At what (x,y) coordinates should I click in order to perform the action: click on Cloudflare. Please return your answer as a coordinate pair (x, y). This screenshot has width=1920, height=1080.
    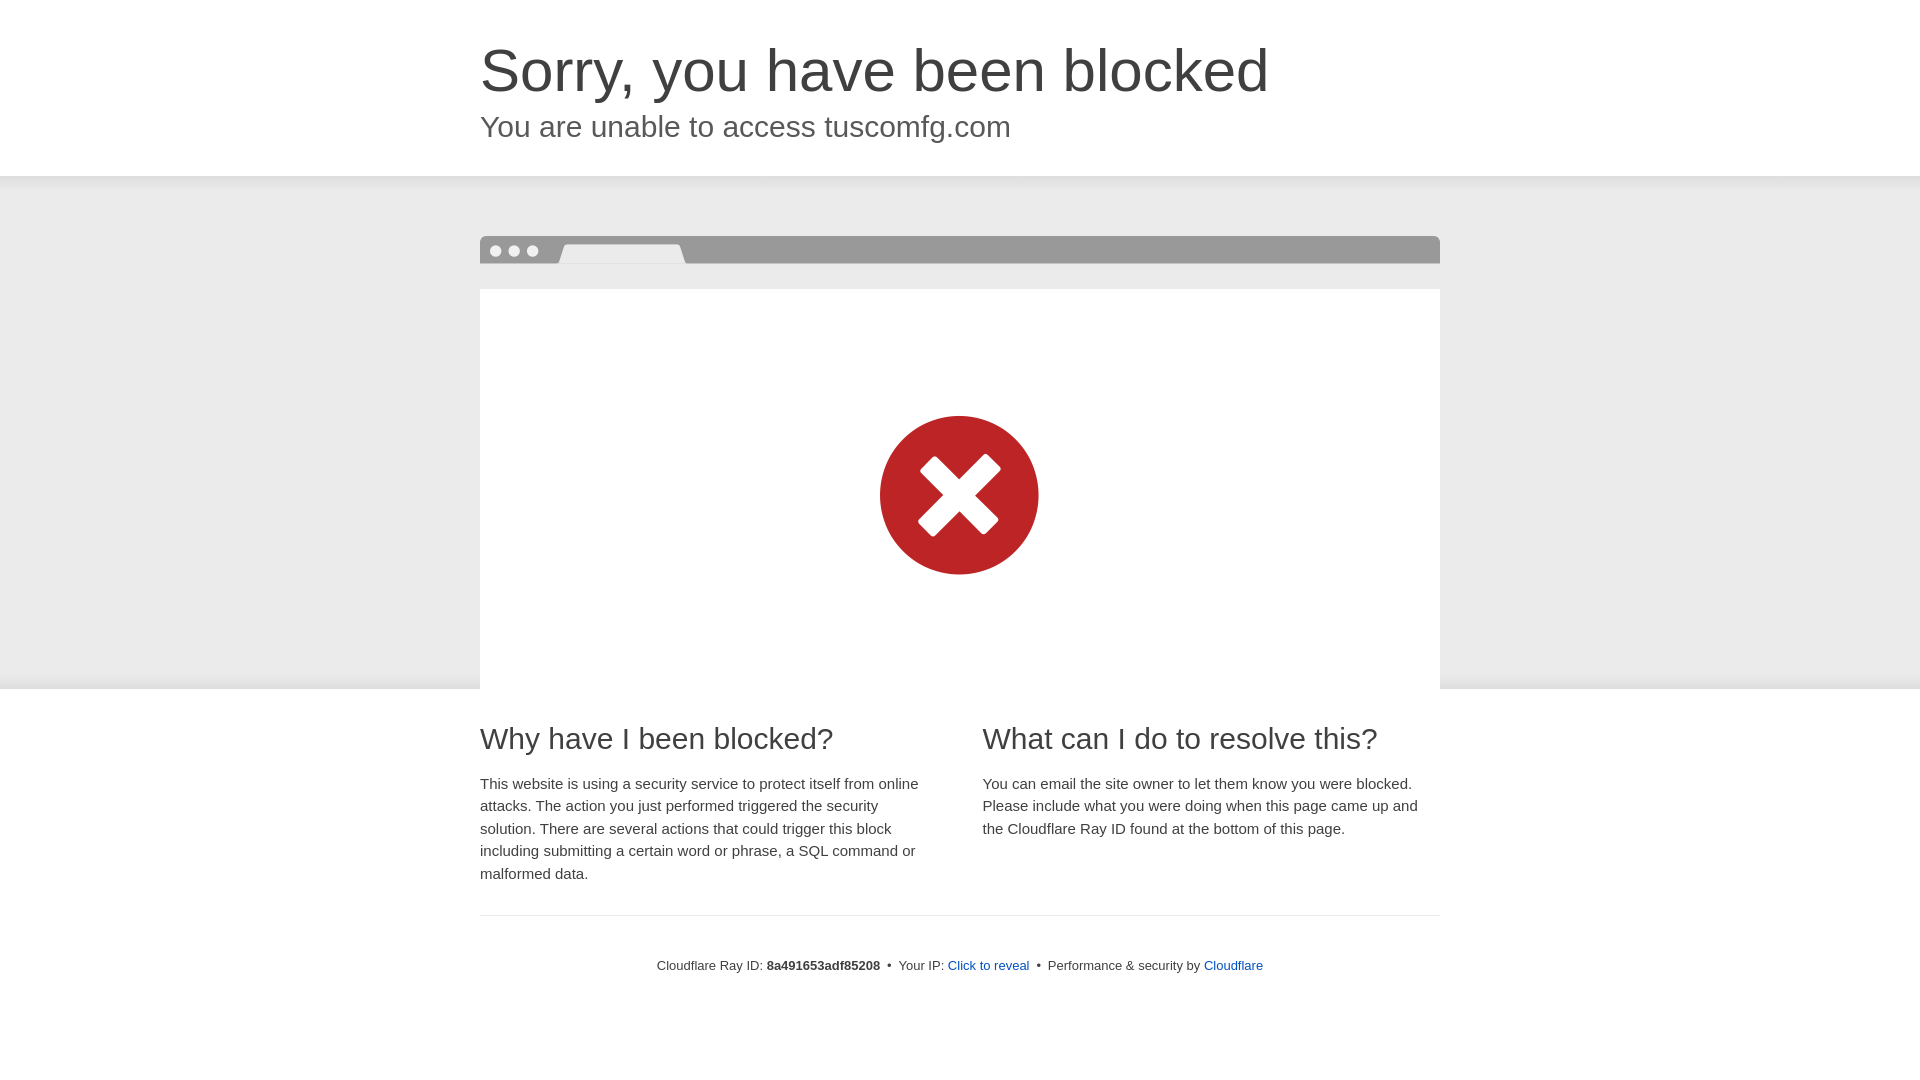
    Looking at the image, I should click on (1233, 965).